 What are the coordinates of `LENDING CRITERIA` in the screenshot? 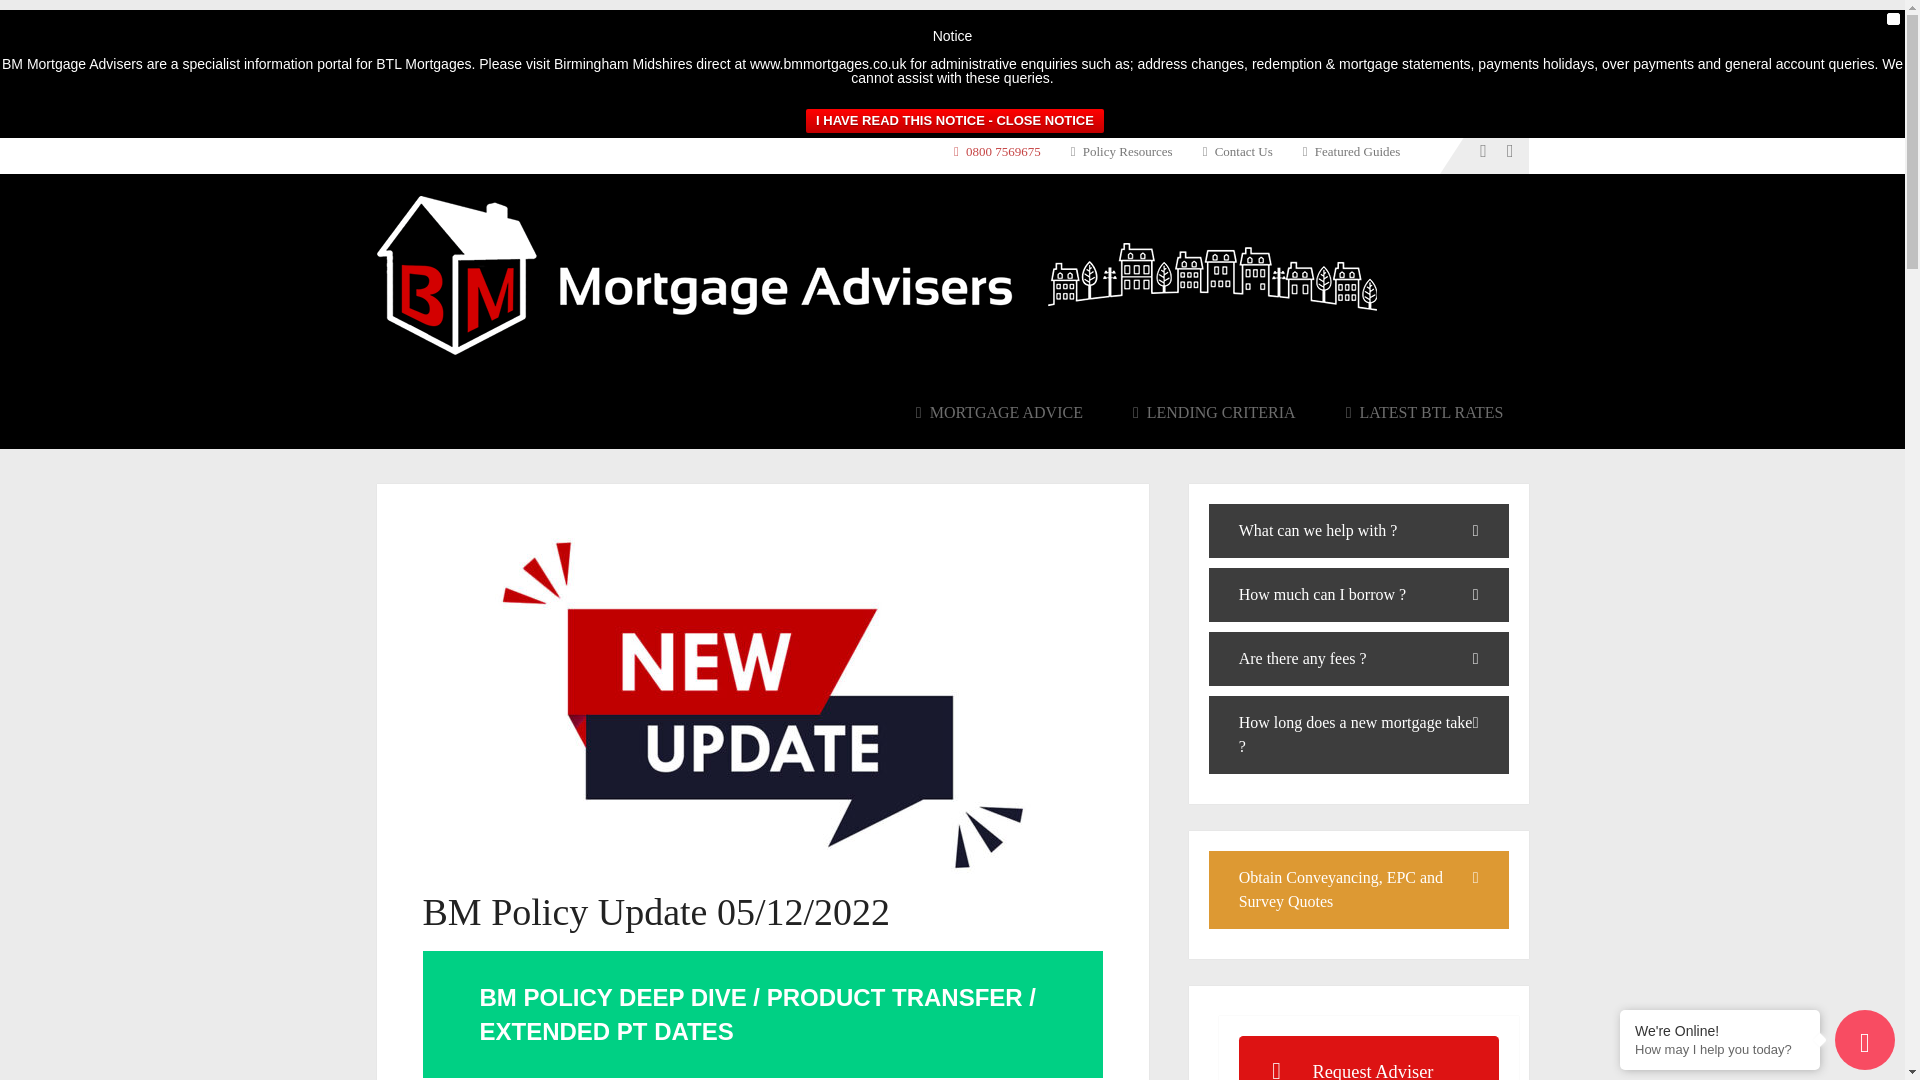 It's located at (1214, 412).